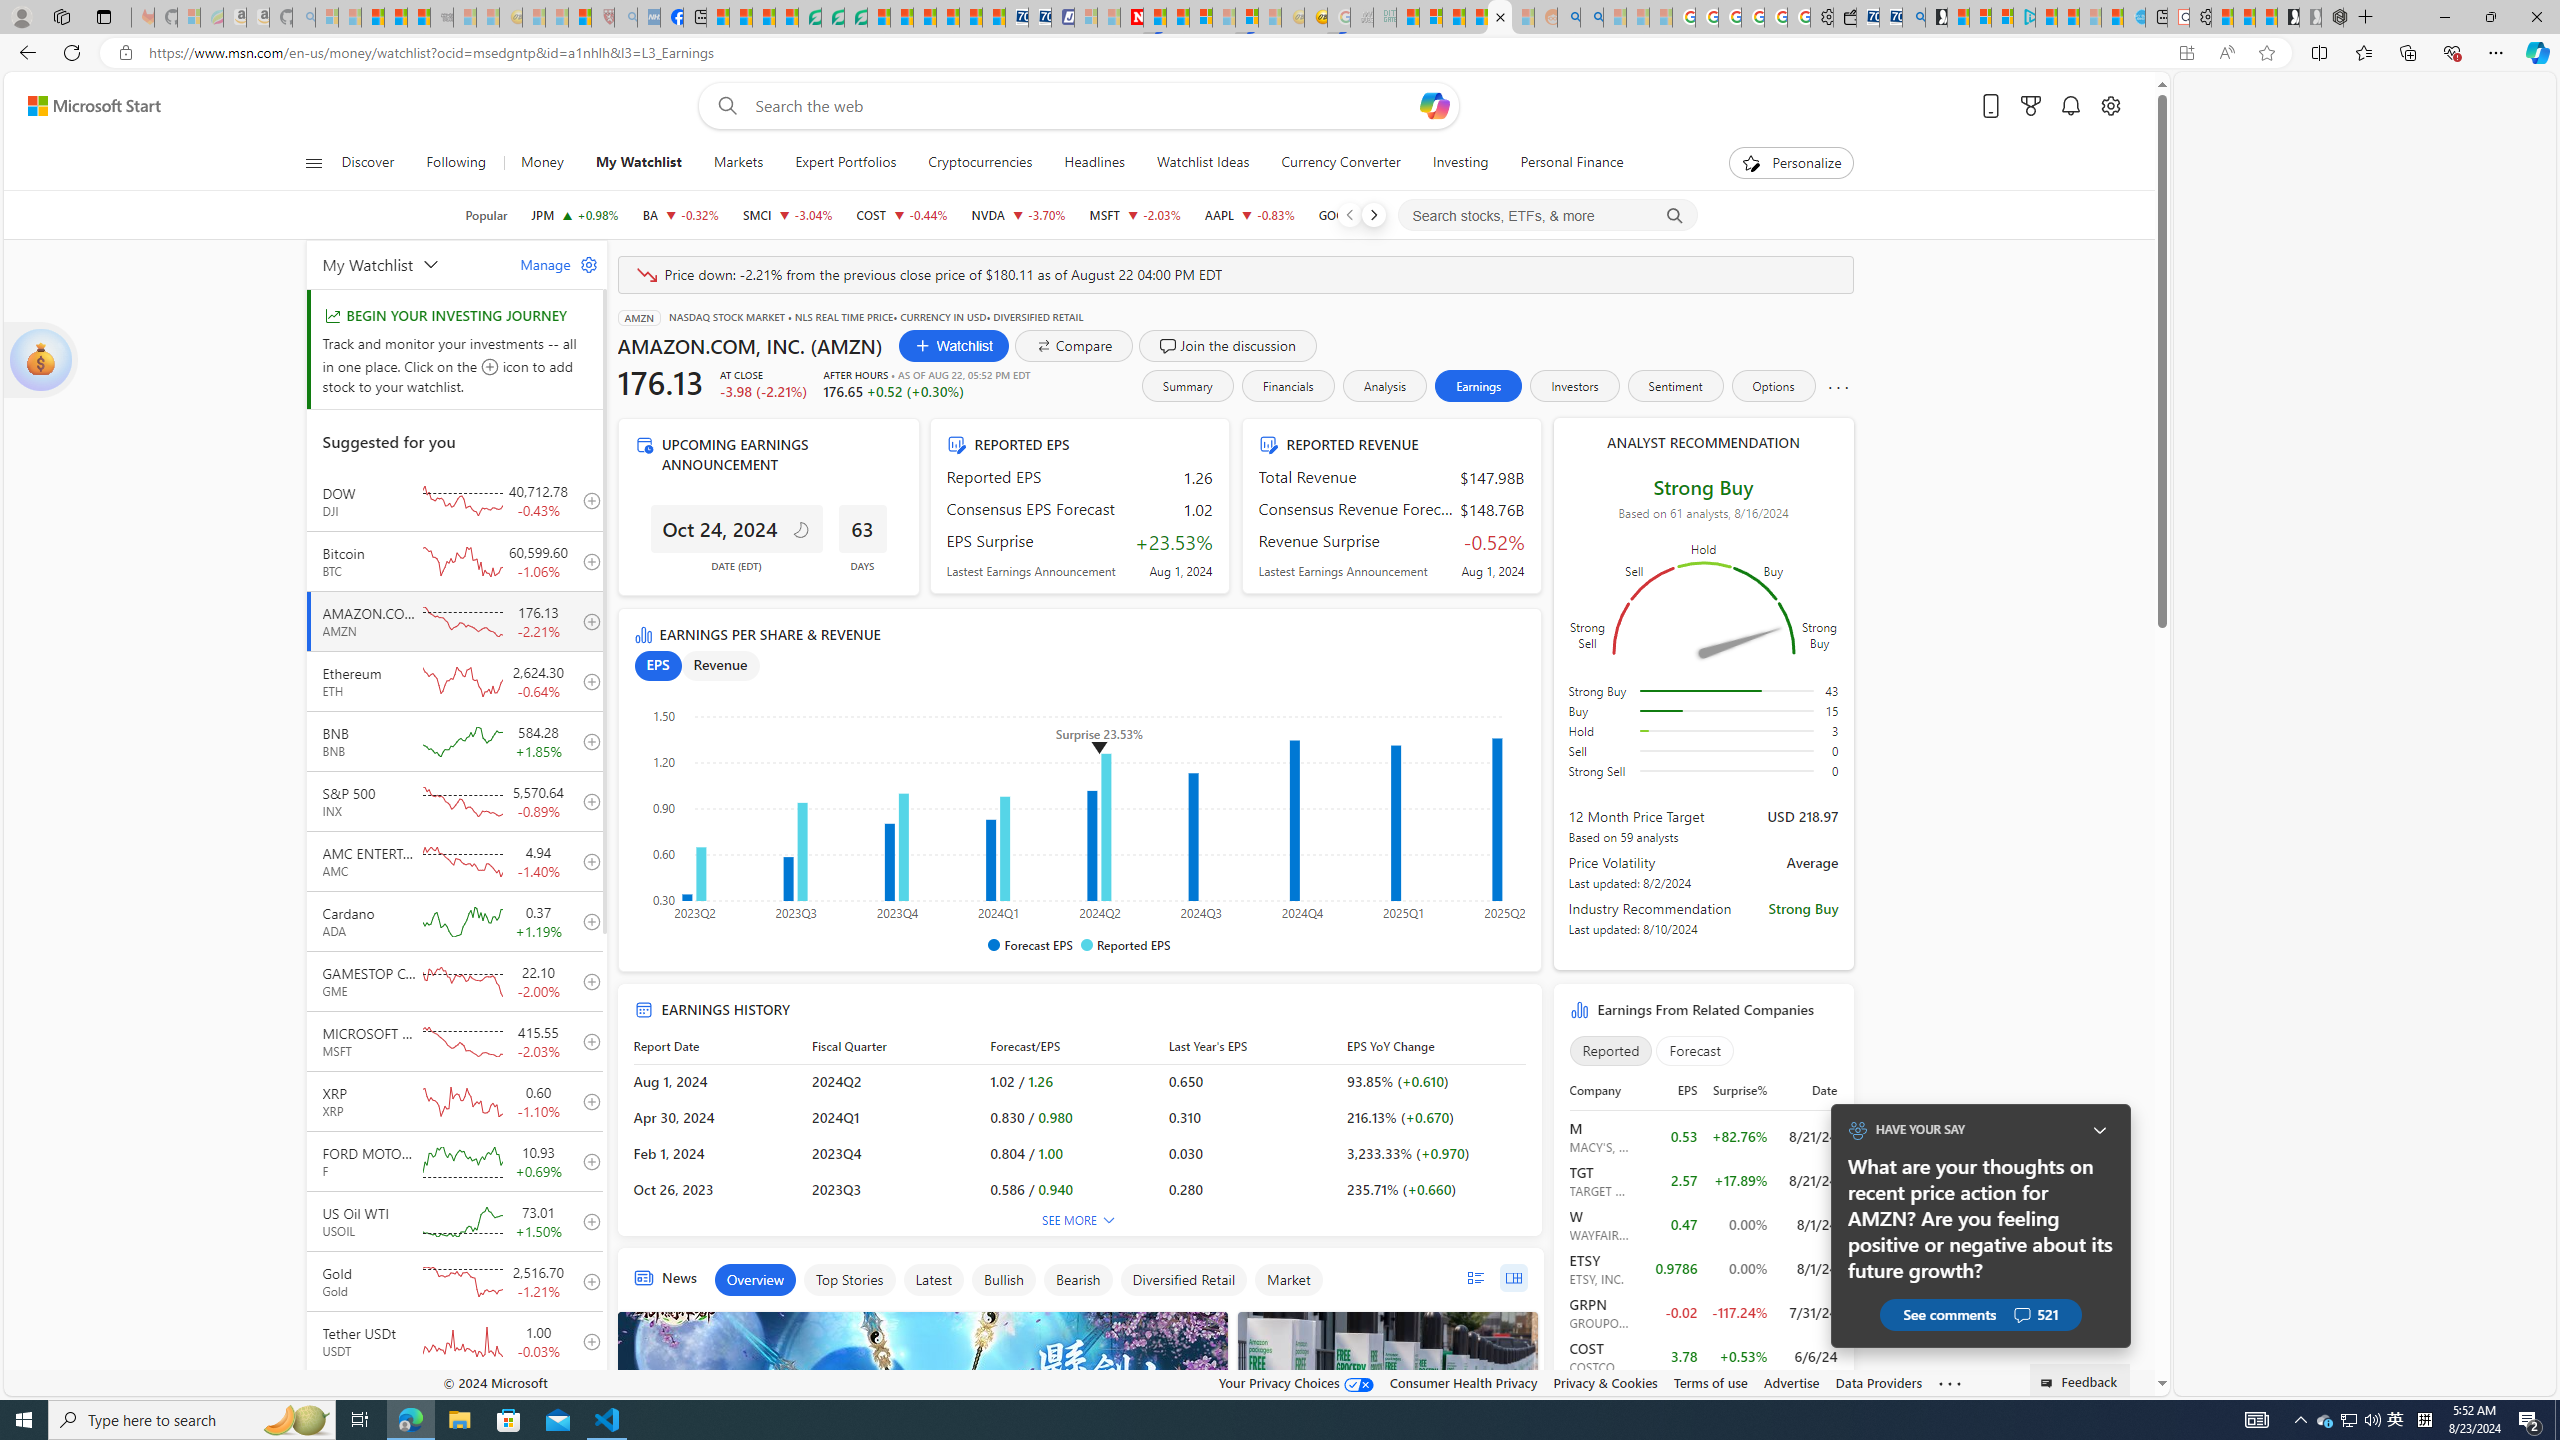  Describe the element at coordinates (2048, 1383) in the screenshot. I see `Class: feedback_link_icon-DS-EntryPoint1-1` at that location.